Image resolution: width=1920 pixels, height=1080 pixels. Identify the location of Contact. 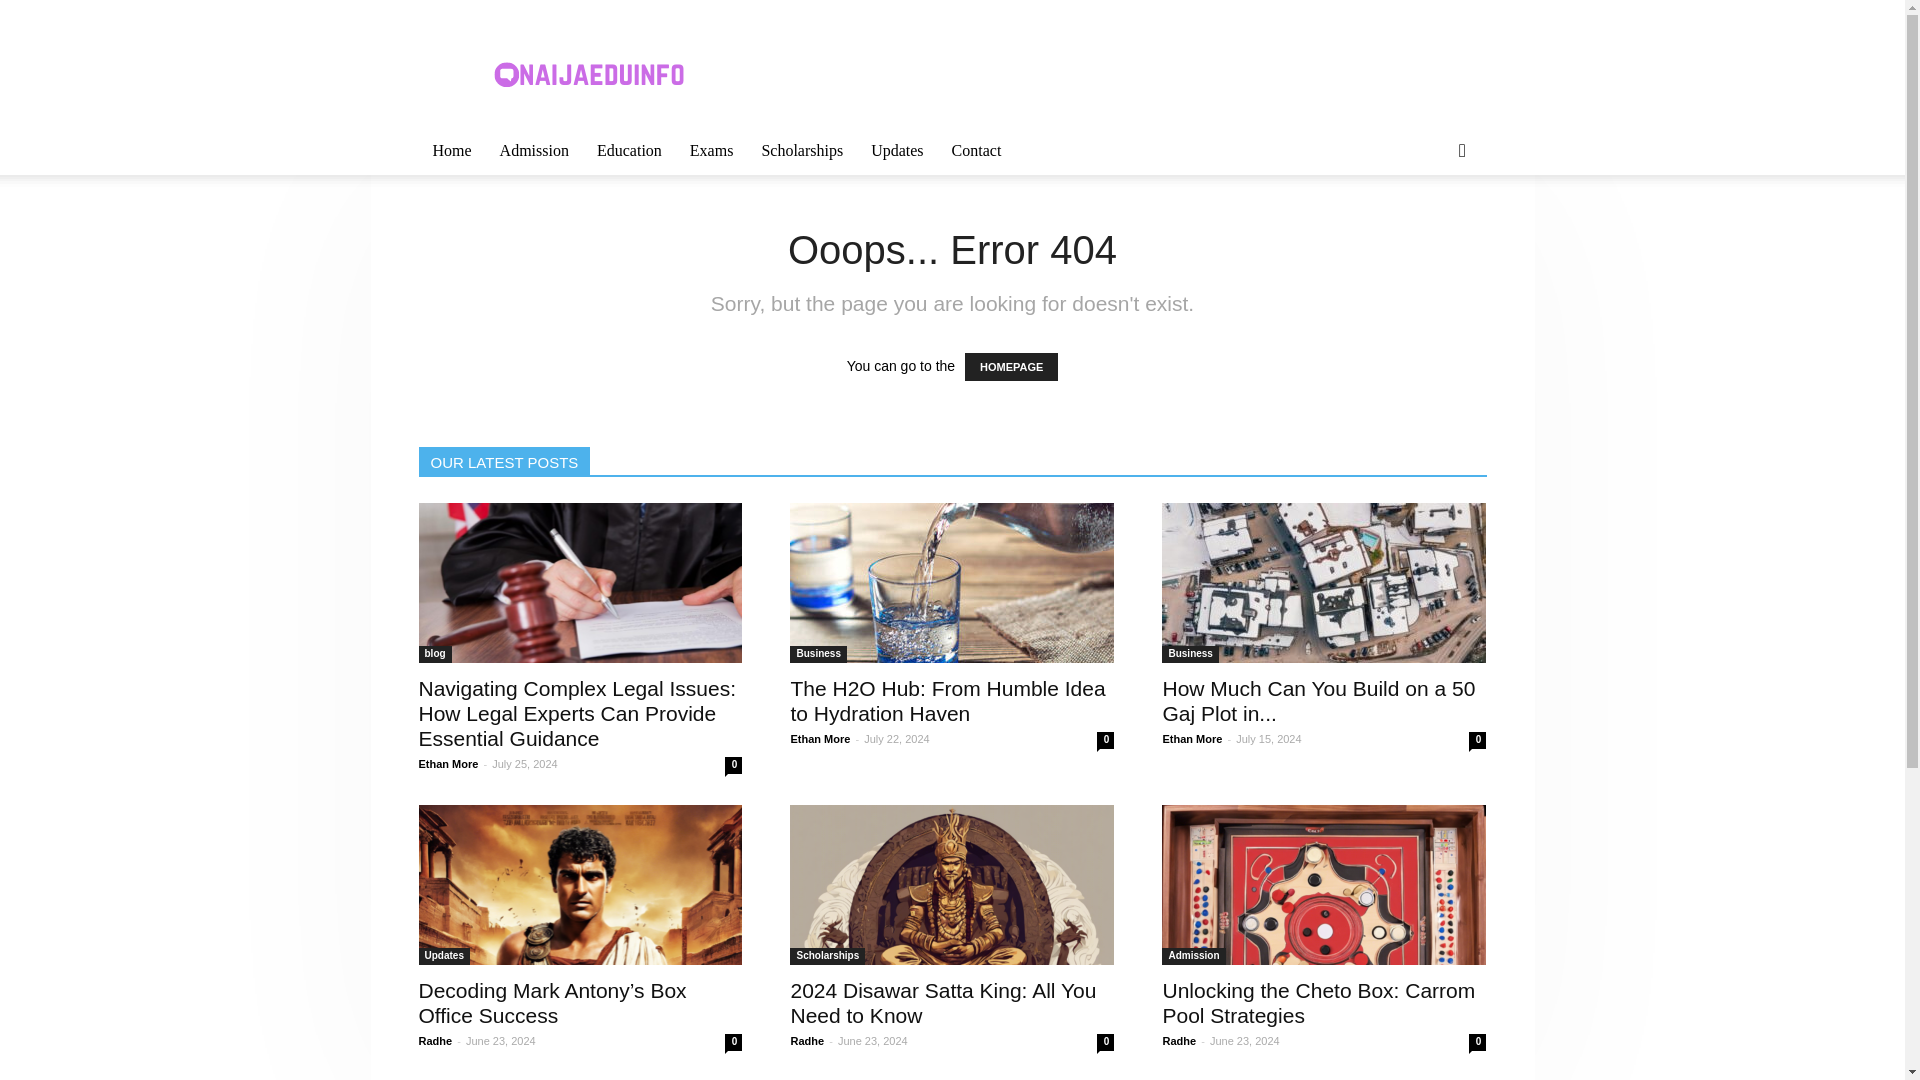
(976, 150).